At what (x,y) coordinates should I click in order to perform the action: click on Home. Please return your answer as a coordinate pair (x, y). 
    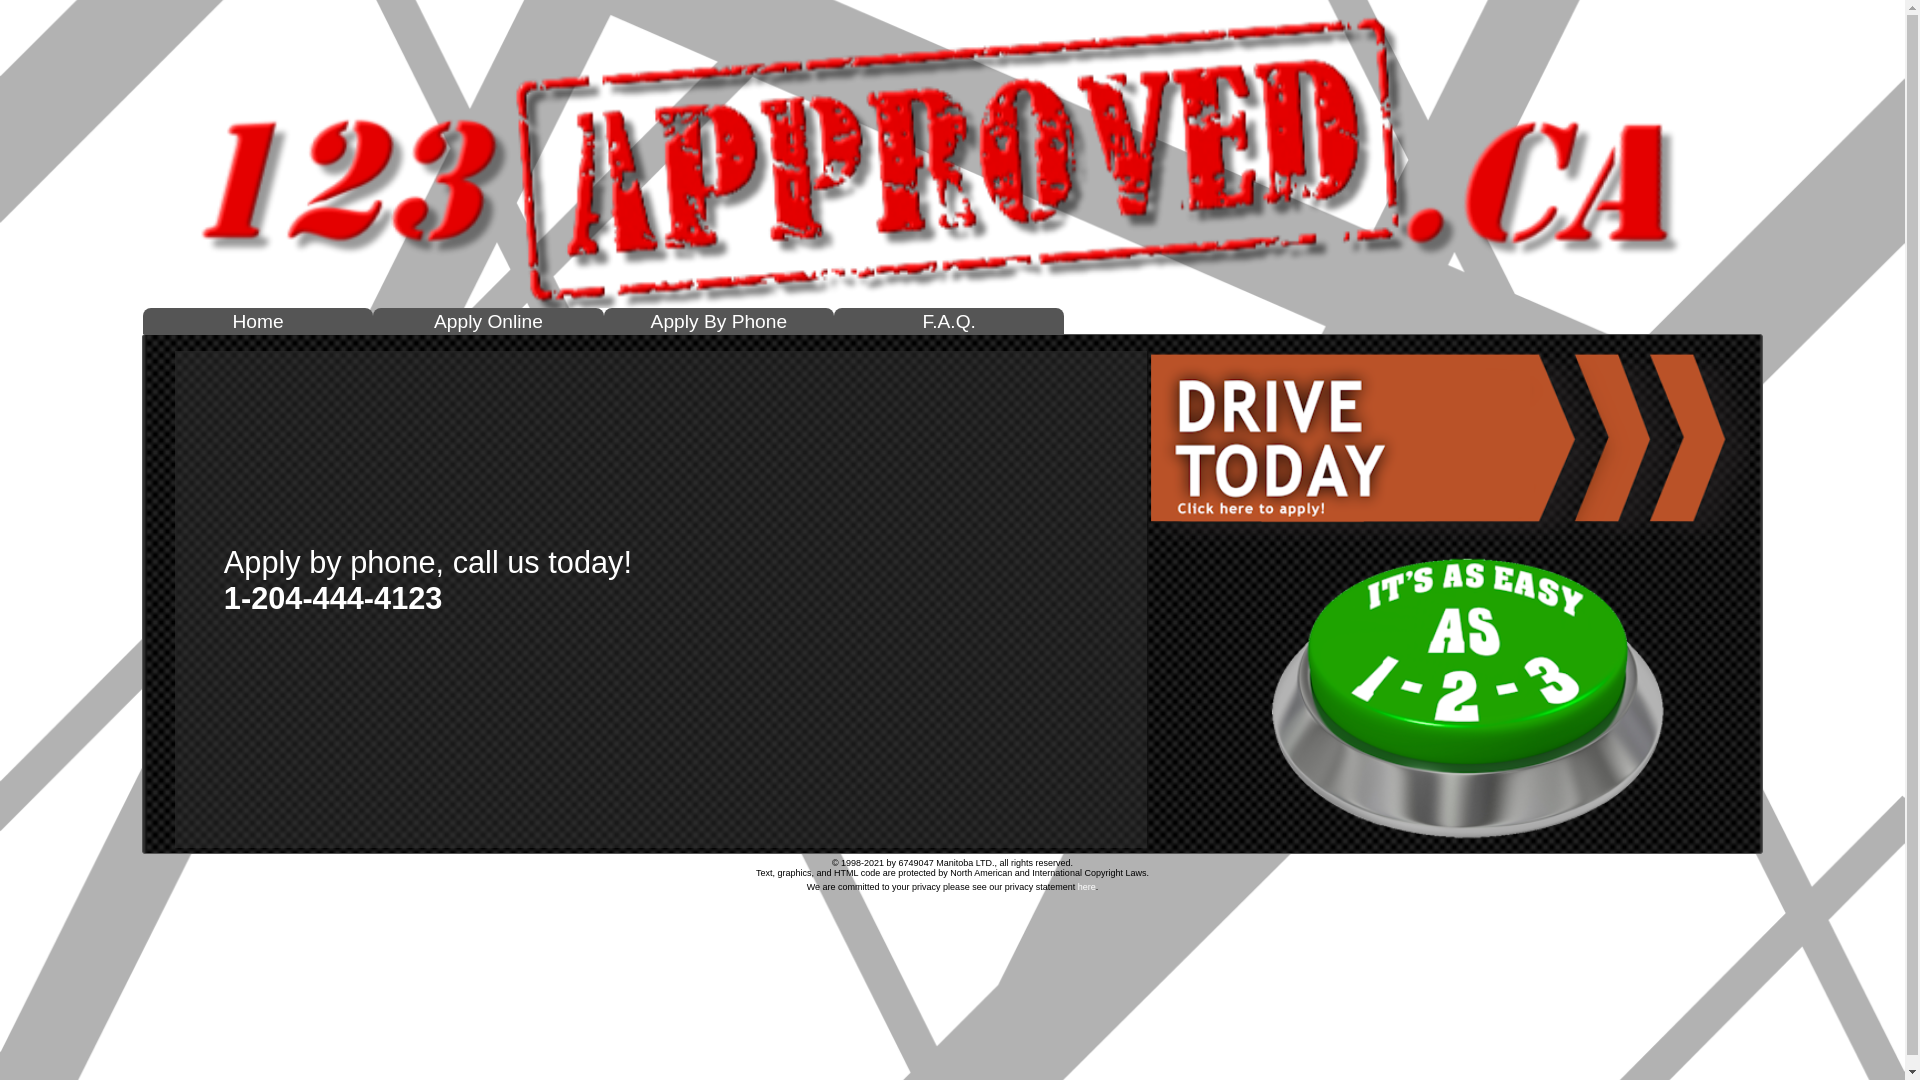
    Looking at the image, I should click on (258, 323).